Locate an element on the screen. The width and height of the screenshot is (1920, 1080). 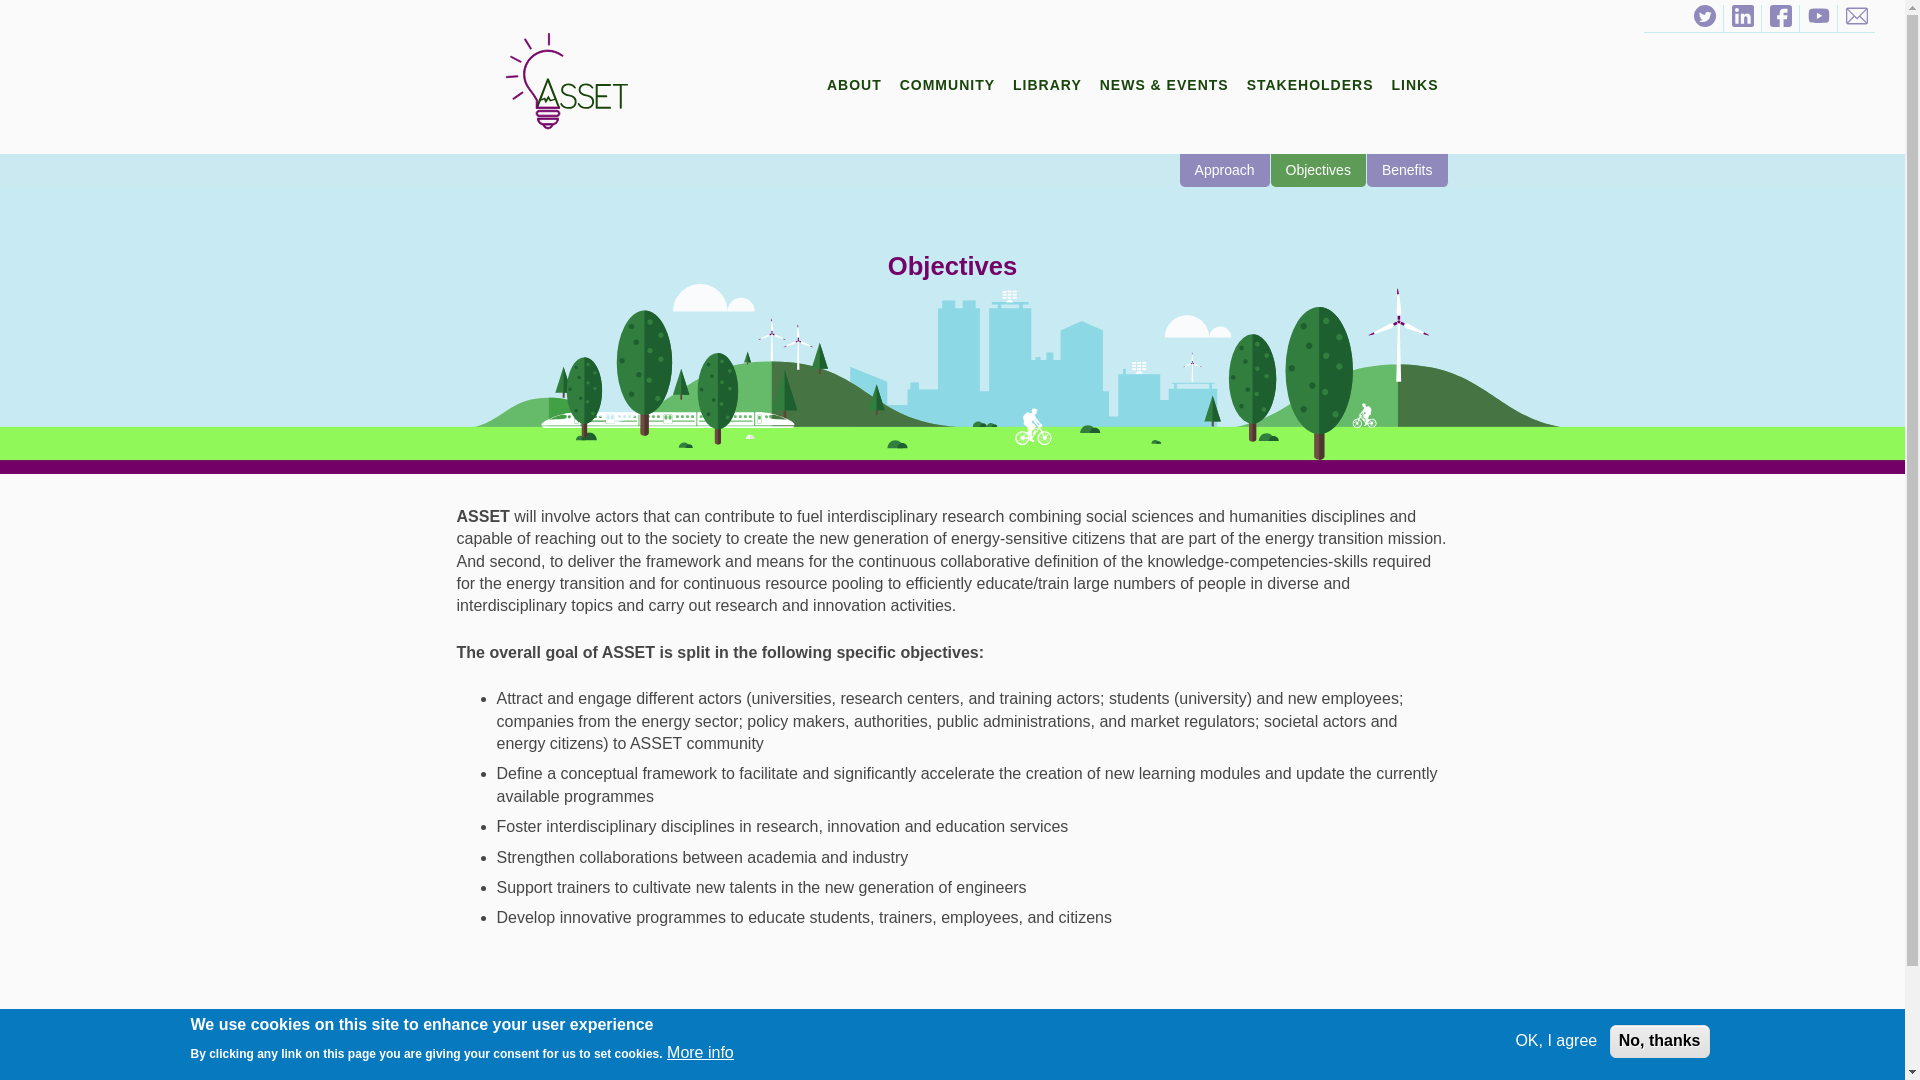
ABOUT is located at coordinates (854, 85).